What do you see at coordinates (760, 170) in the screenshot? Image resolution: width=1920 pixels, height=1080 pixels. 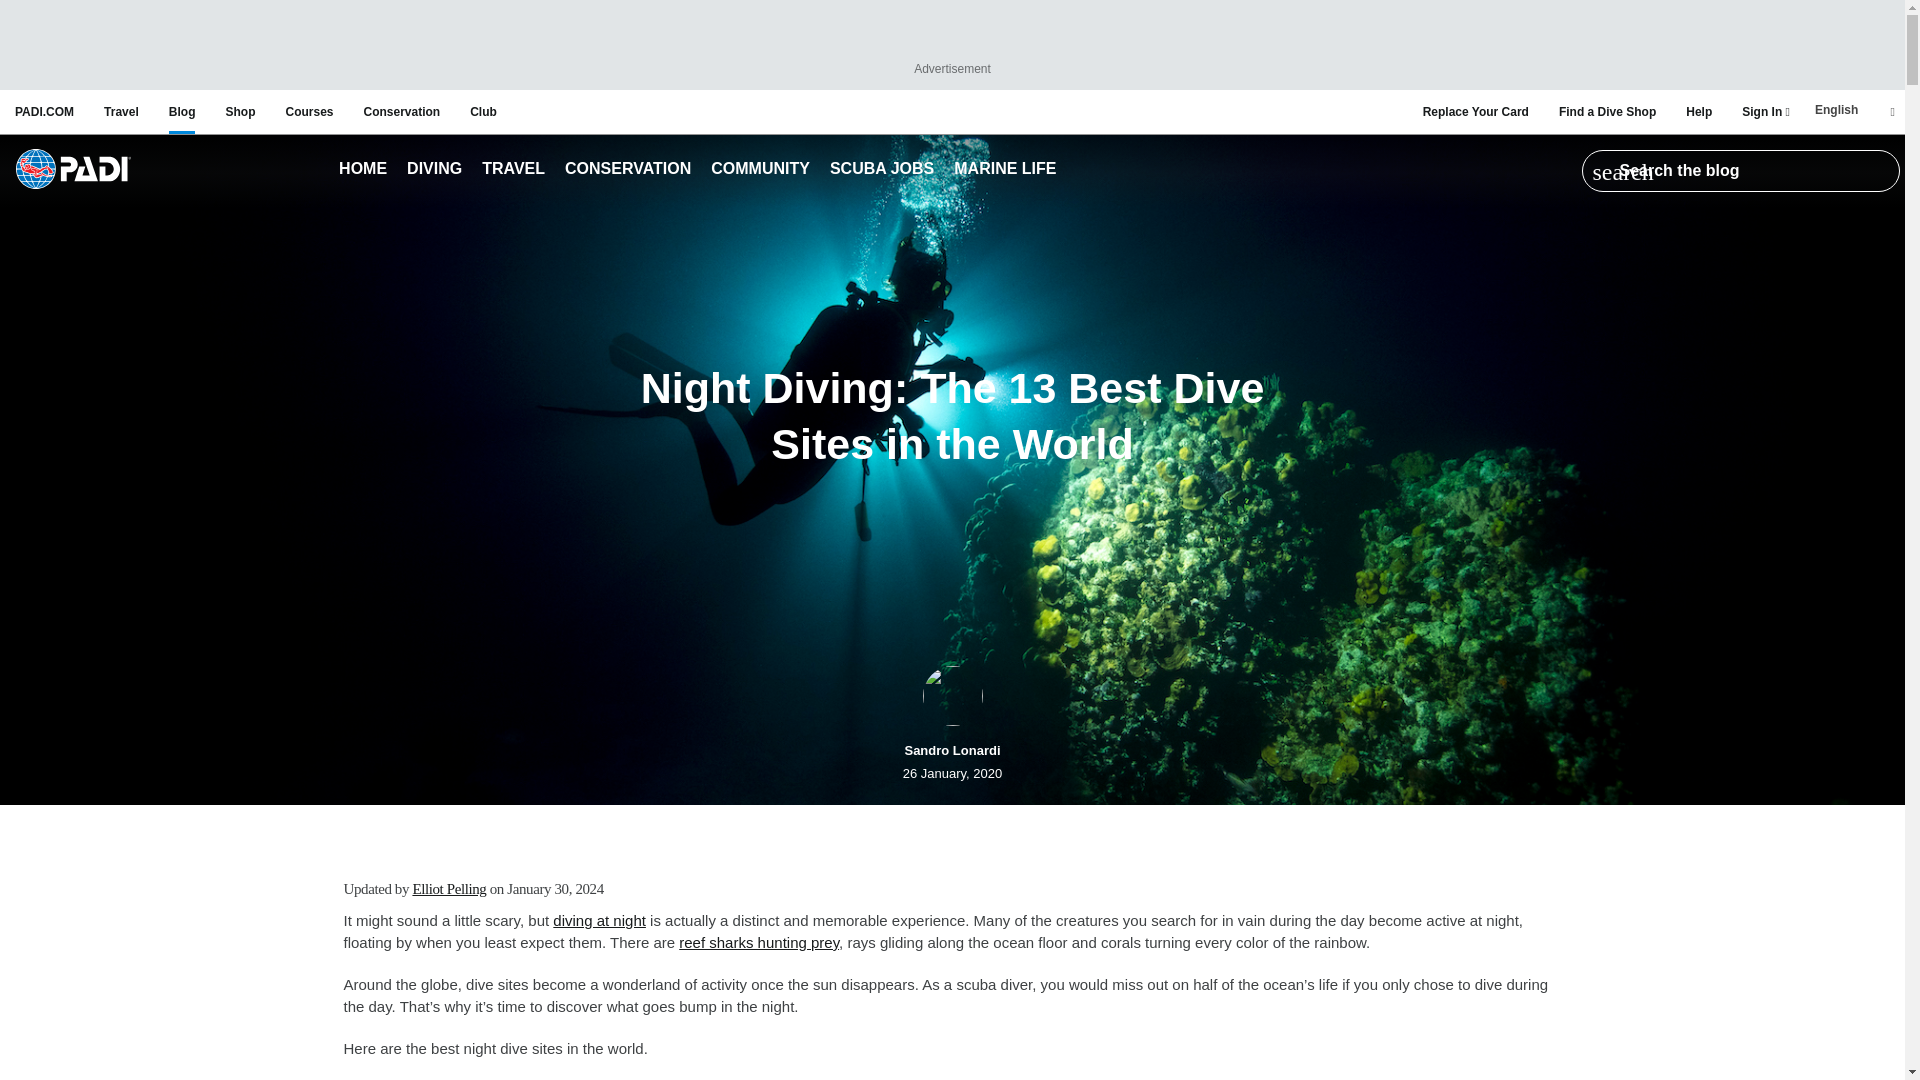 I see `Community` at bounding box center [760, 170].